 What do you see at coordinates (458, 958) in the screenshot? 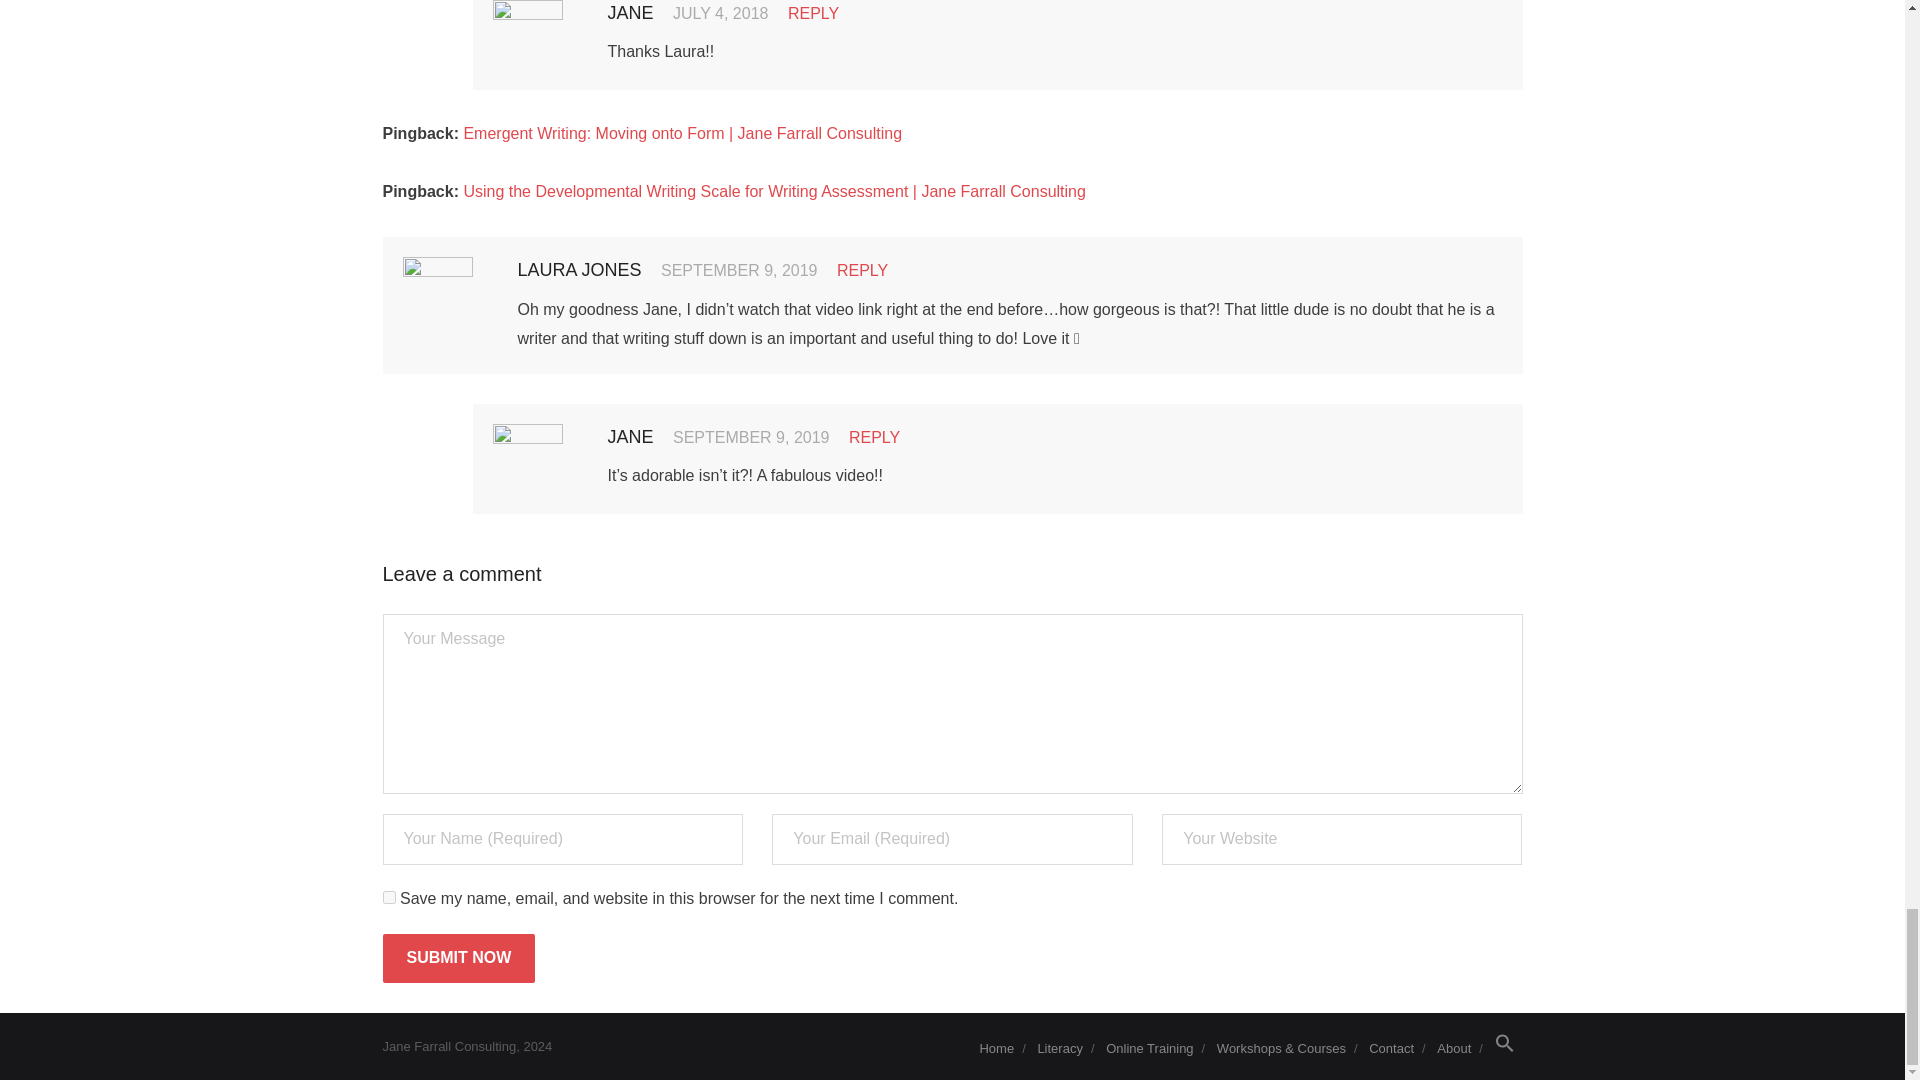
I see `Submit Now` at bounding box center [458, 958].